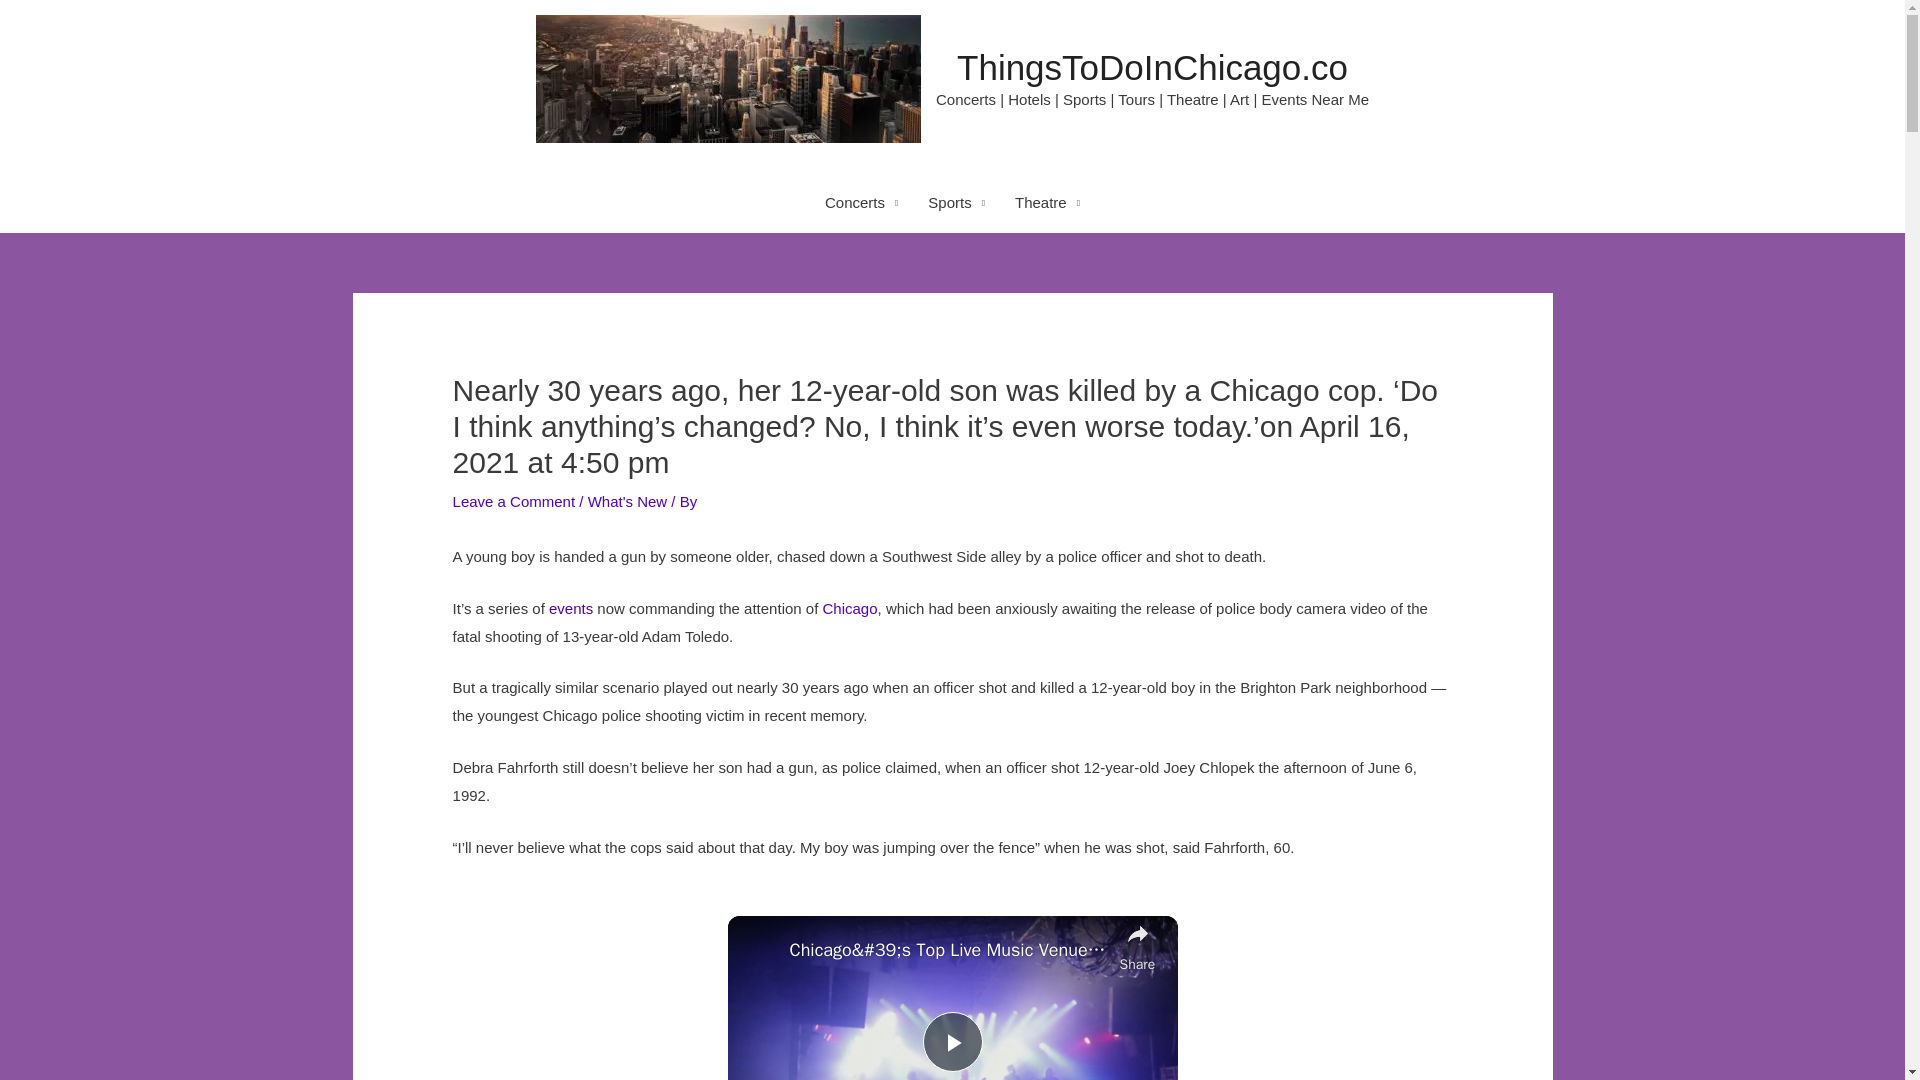  I want to click on Concerts, so click(862, 202).